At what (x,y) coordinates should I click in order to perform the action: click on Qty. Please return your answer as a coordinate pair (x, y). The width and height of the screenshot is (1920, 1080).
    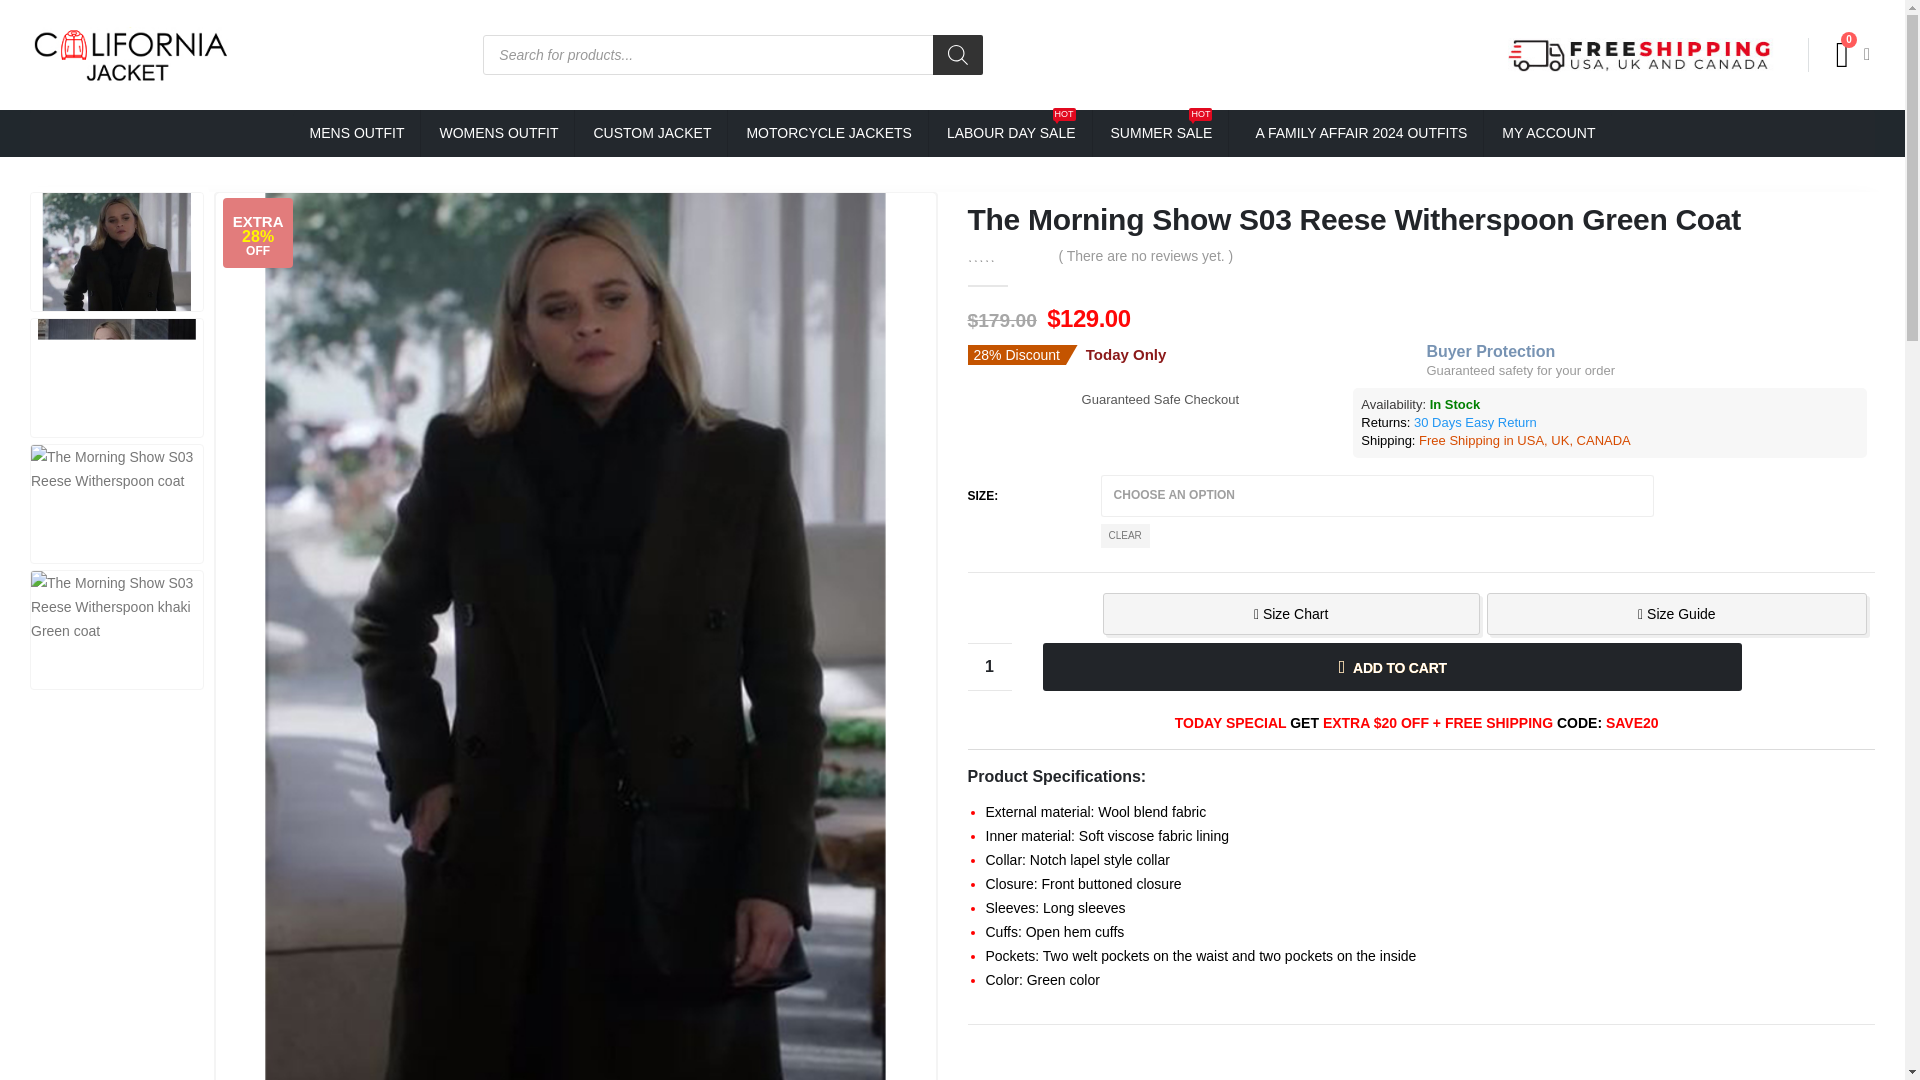
    Looking at the image, I should click on (1162, 133).